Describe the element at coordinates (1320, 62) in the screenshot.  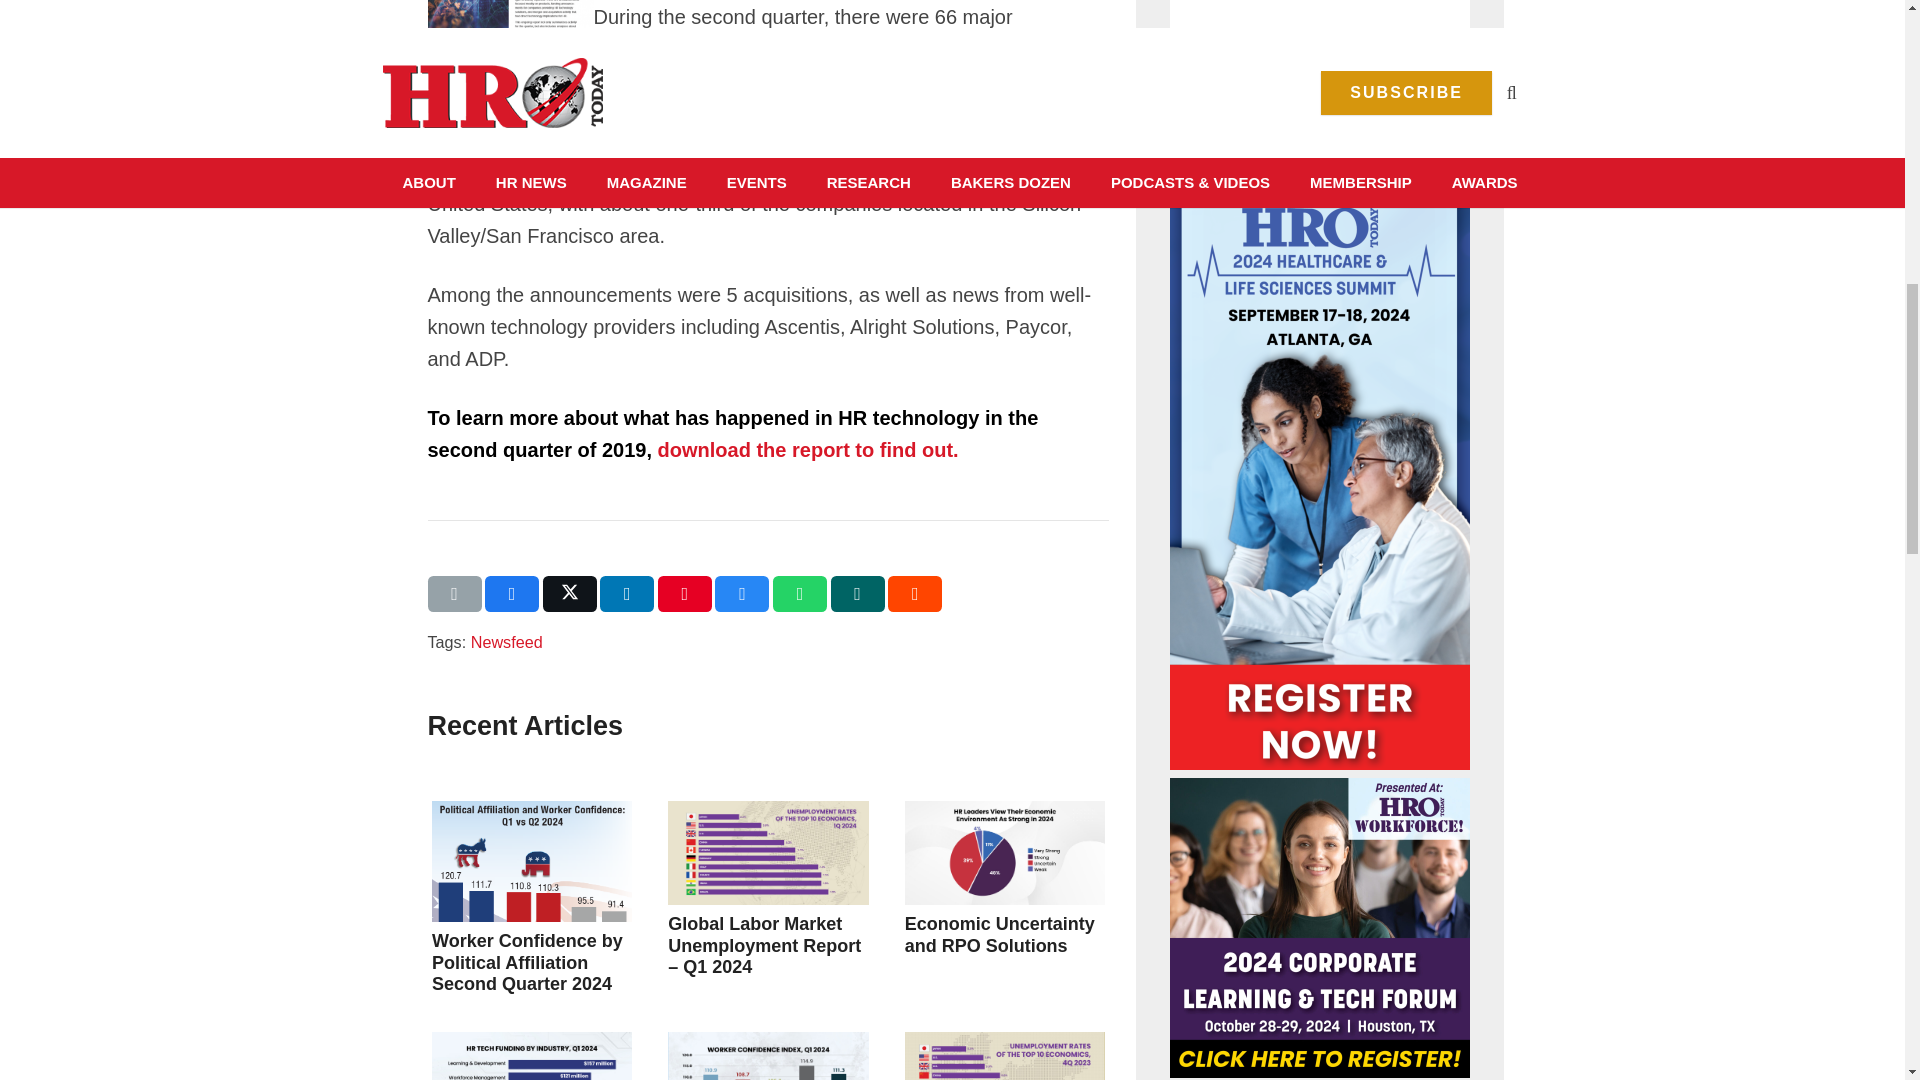
I see `advertisement` at that location.